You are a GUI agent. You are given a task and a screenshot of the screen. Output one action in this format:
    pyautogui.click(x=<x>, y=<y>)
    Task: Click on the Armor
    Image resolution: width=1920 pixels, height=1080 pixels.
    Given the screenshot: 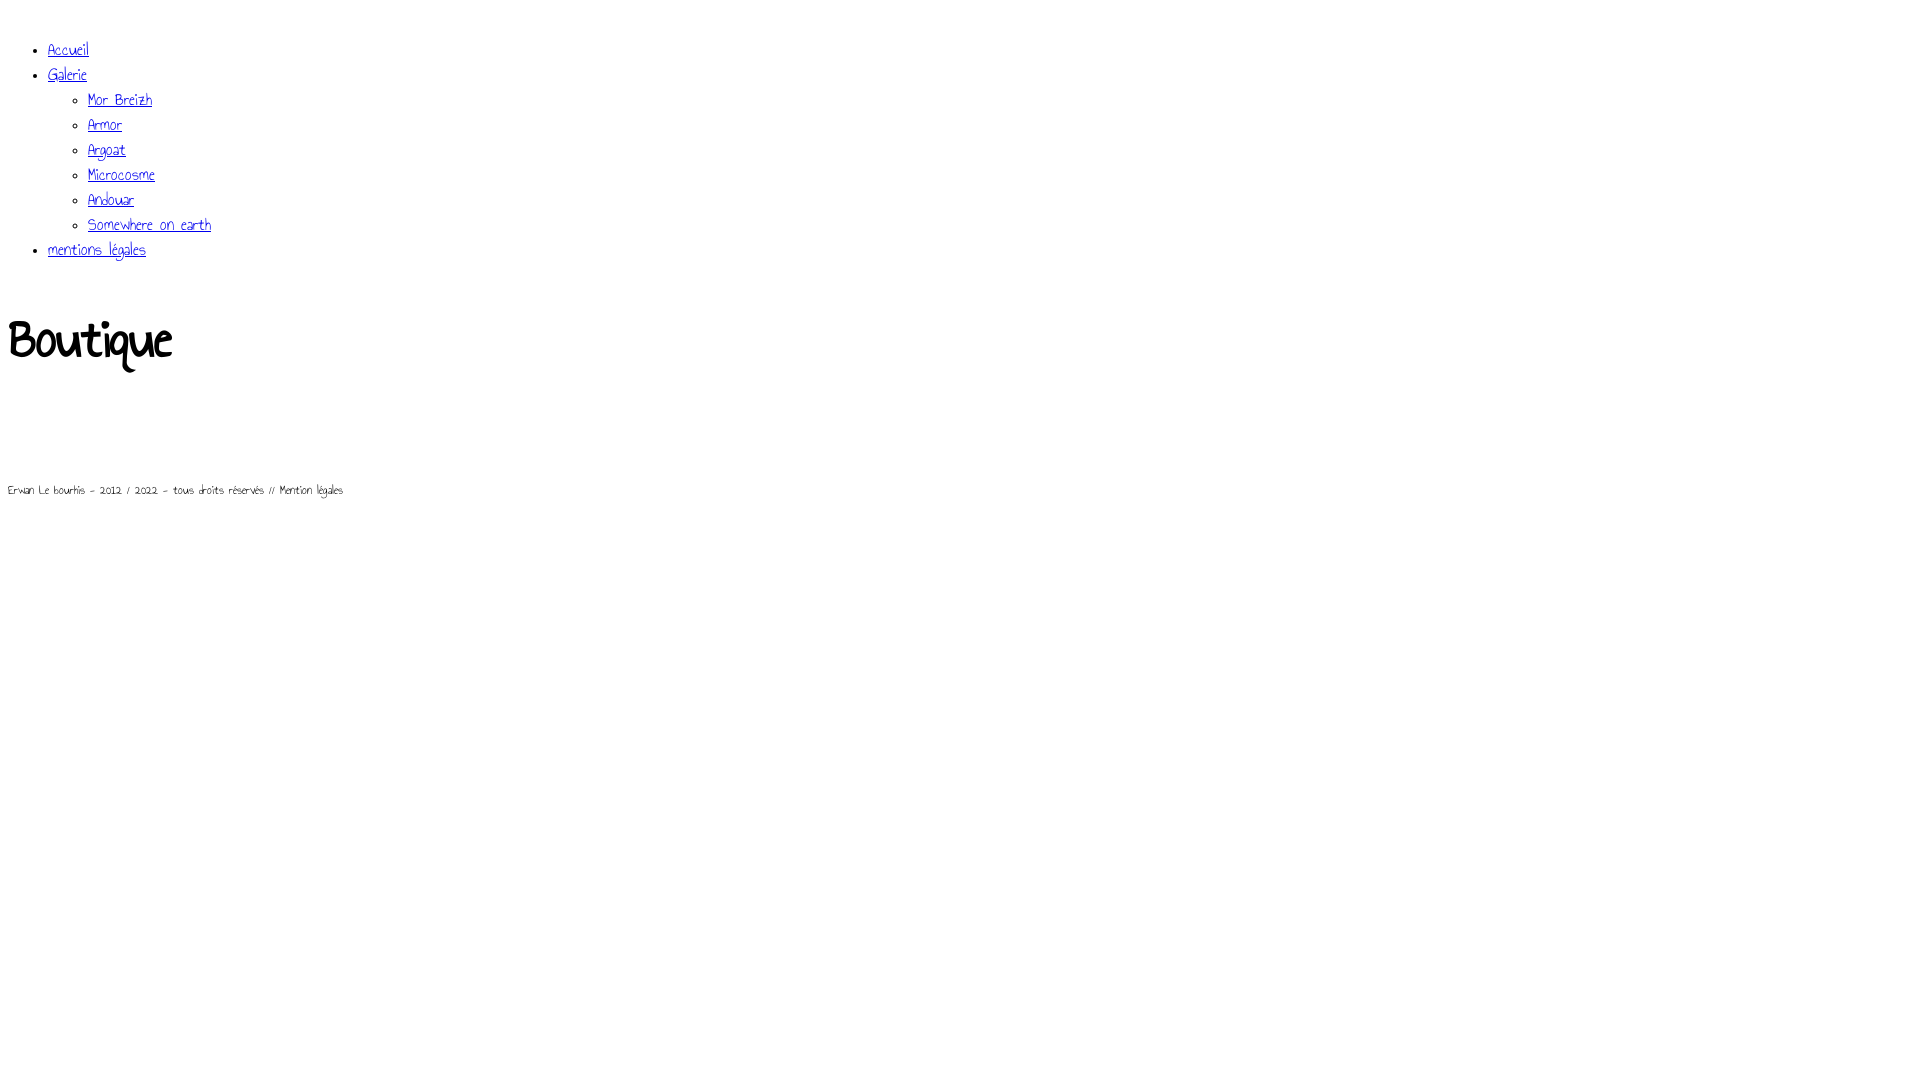 What is the action you would take?
    pyautogui.click(x=105, y=124)
    